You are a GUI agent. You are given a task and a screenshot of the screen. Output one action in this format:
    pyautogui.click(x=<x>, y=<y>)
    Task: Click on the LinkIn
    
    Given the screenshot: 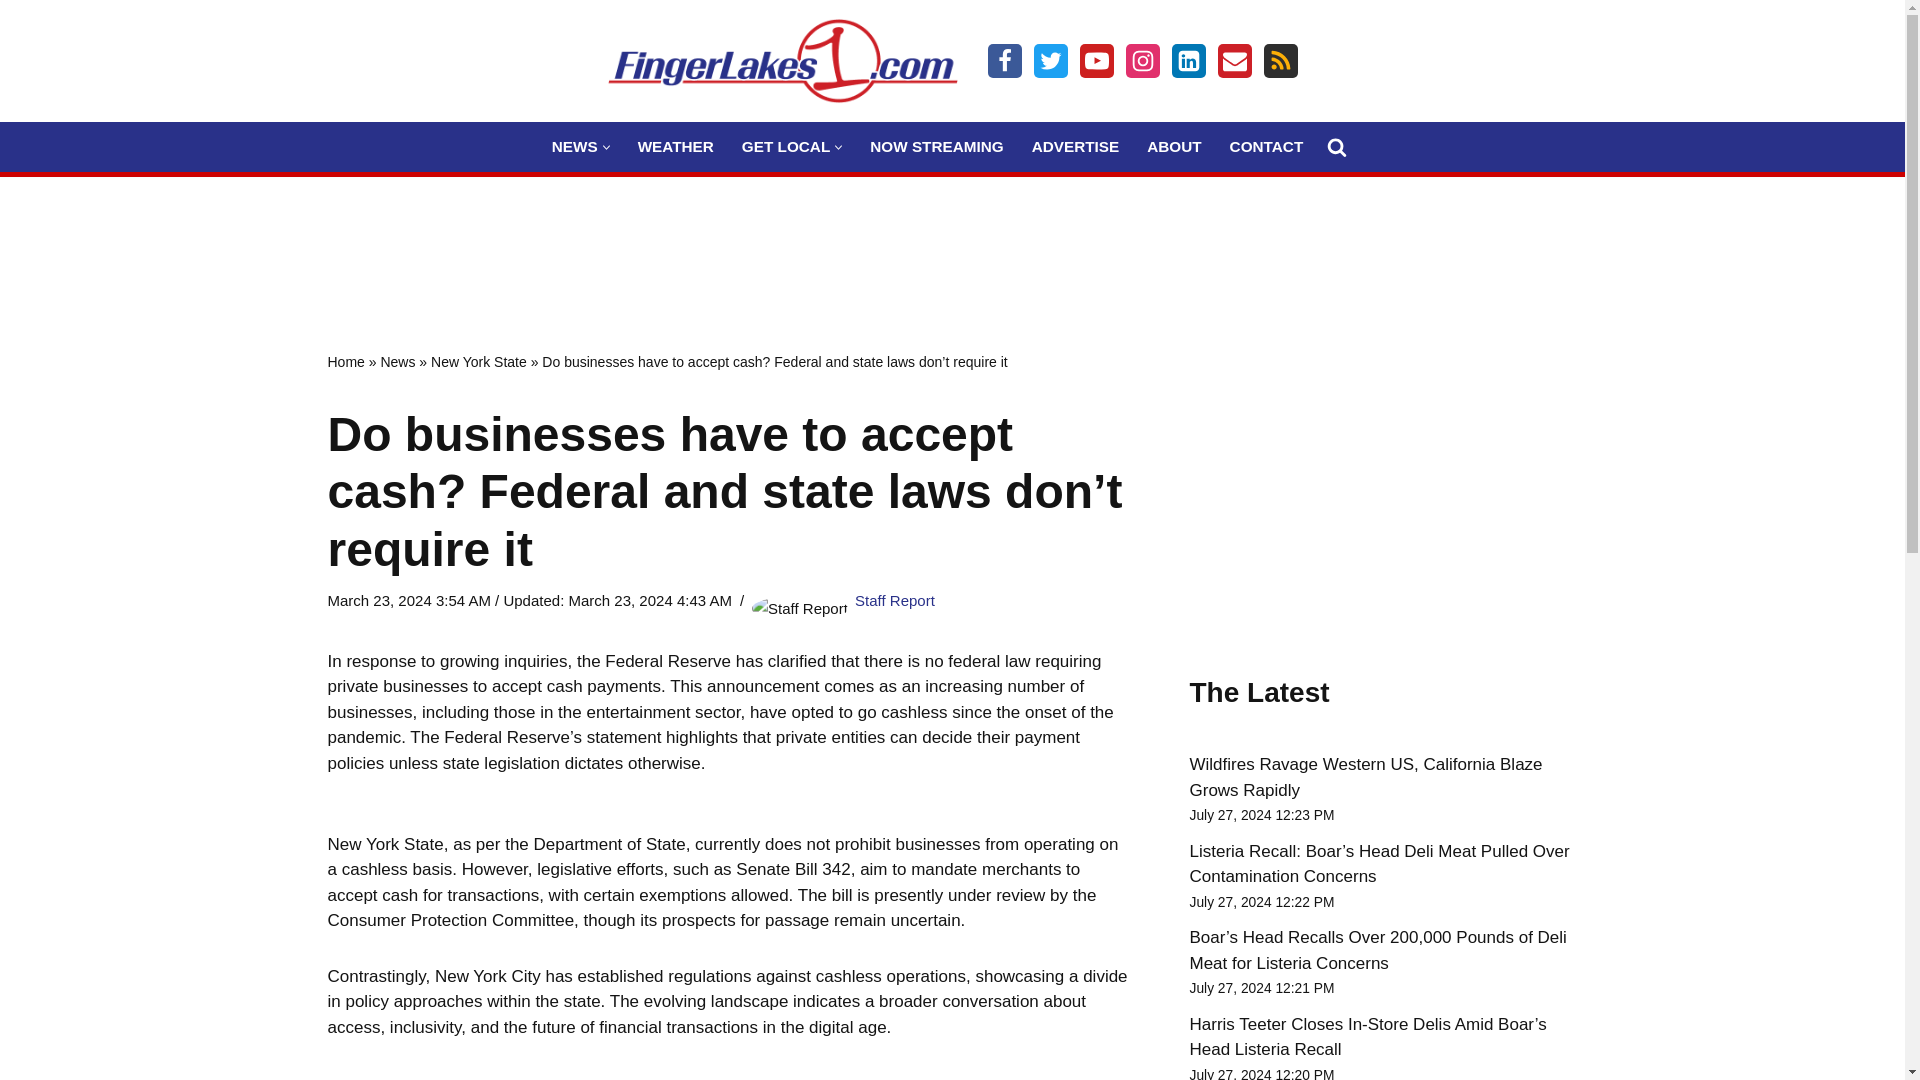 What is the action you would take?
    pyautogui.click(x=1188, y=60)
    